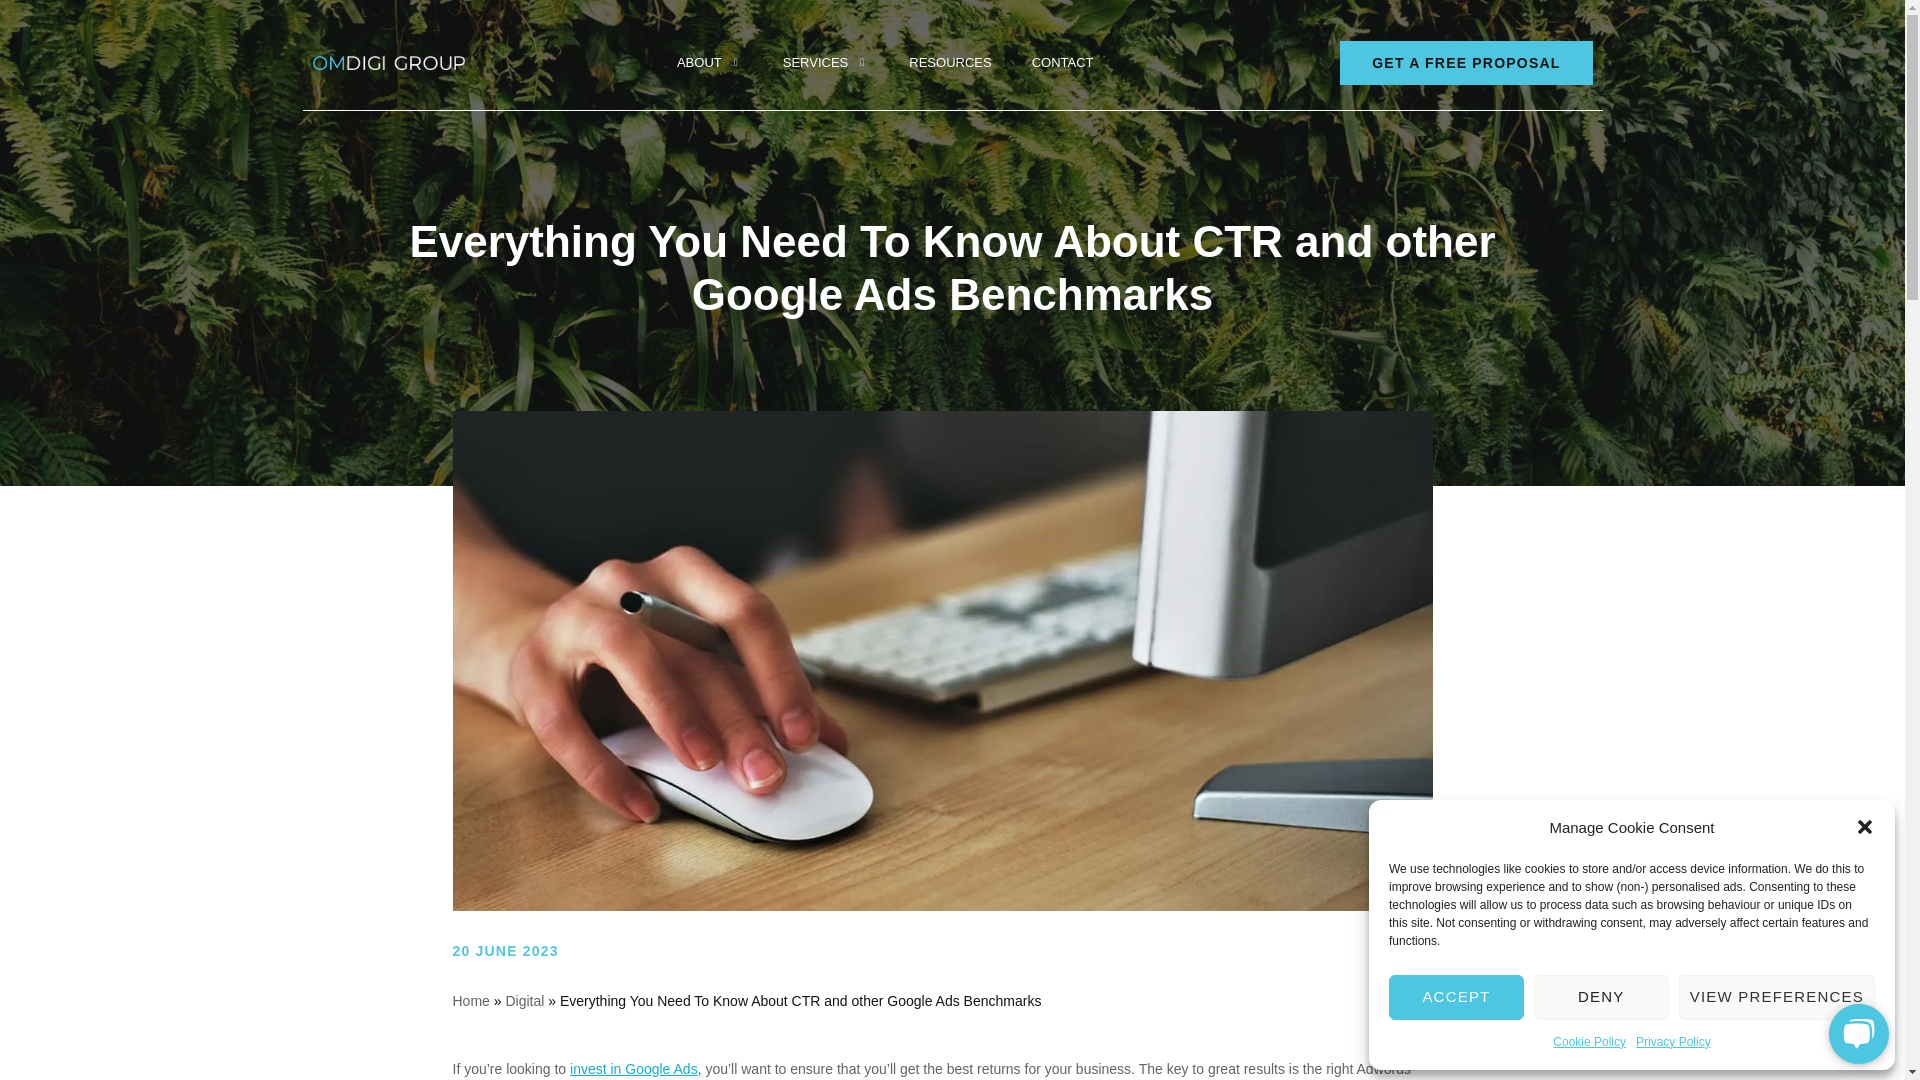 This screenshot has height=1080, width=1920. I want to click on Cookie Policy, so click(524, 1000).